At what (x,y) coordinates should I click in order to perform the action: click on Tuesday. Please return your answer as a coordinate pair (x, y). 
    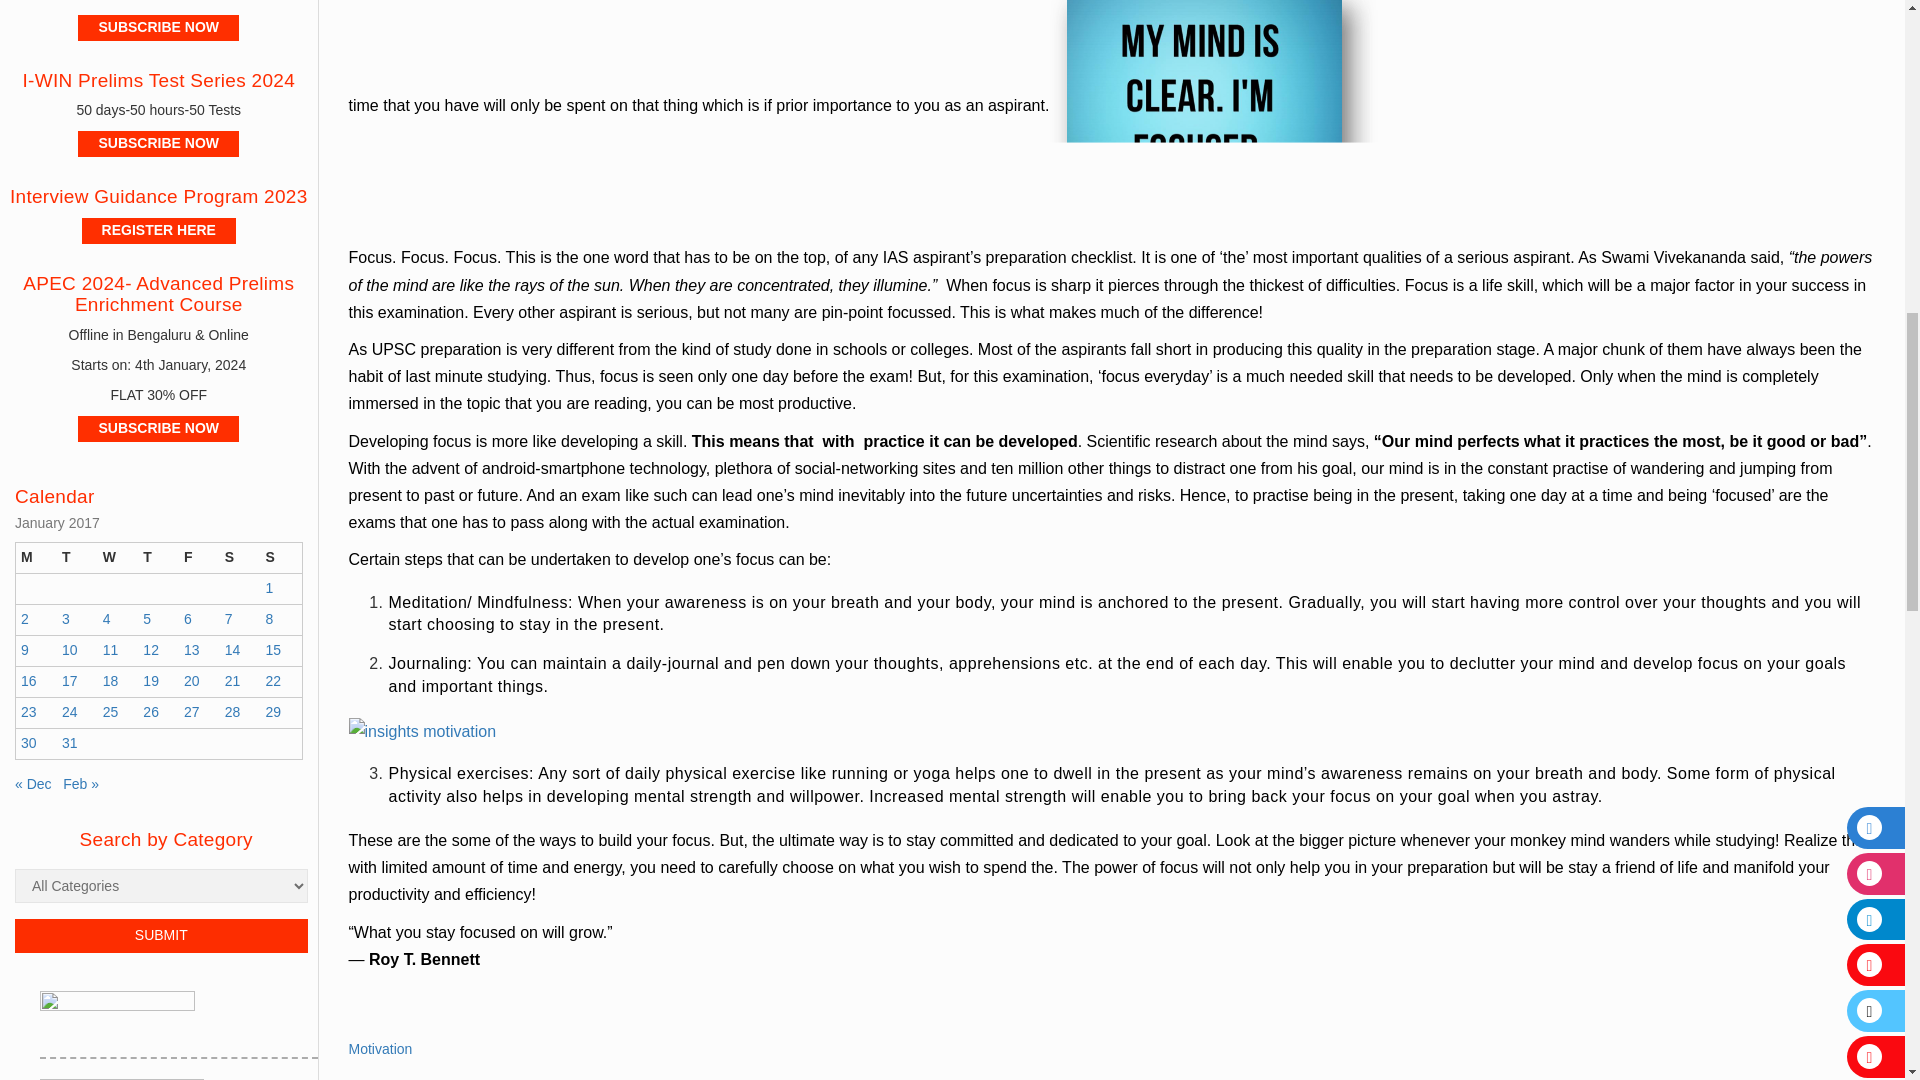
    Looking at the image, I should click on (77, 558).